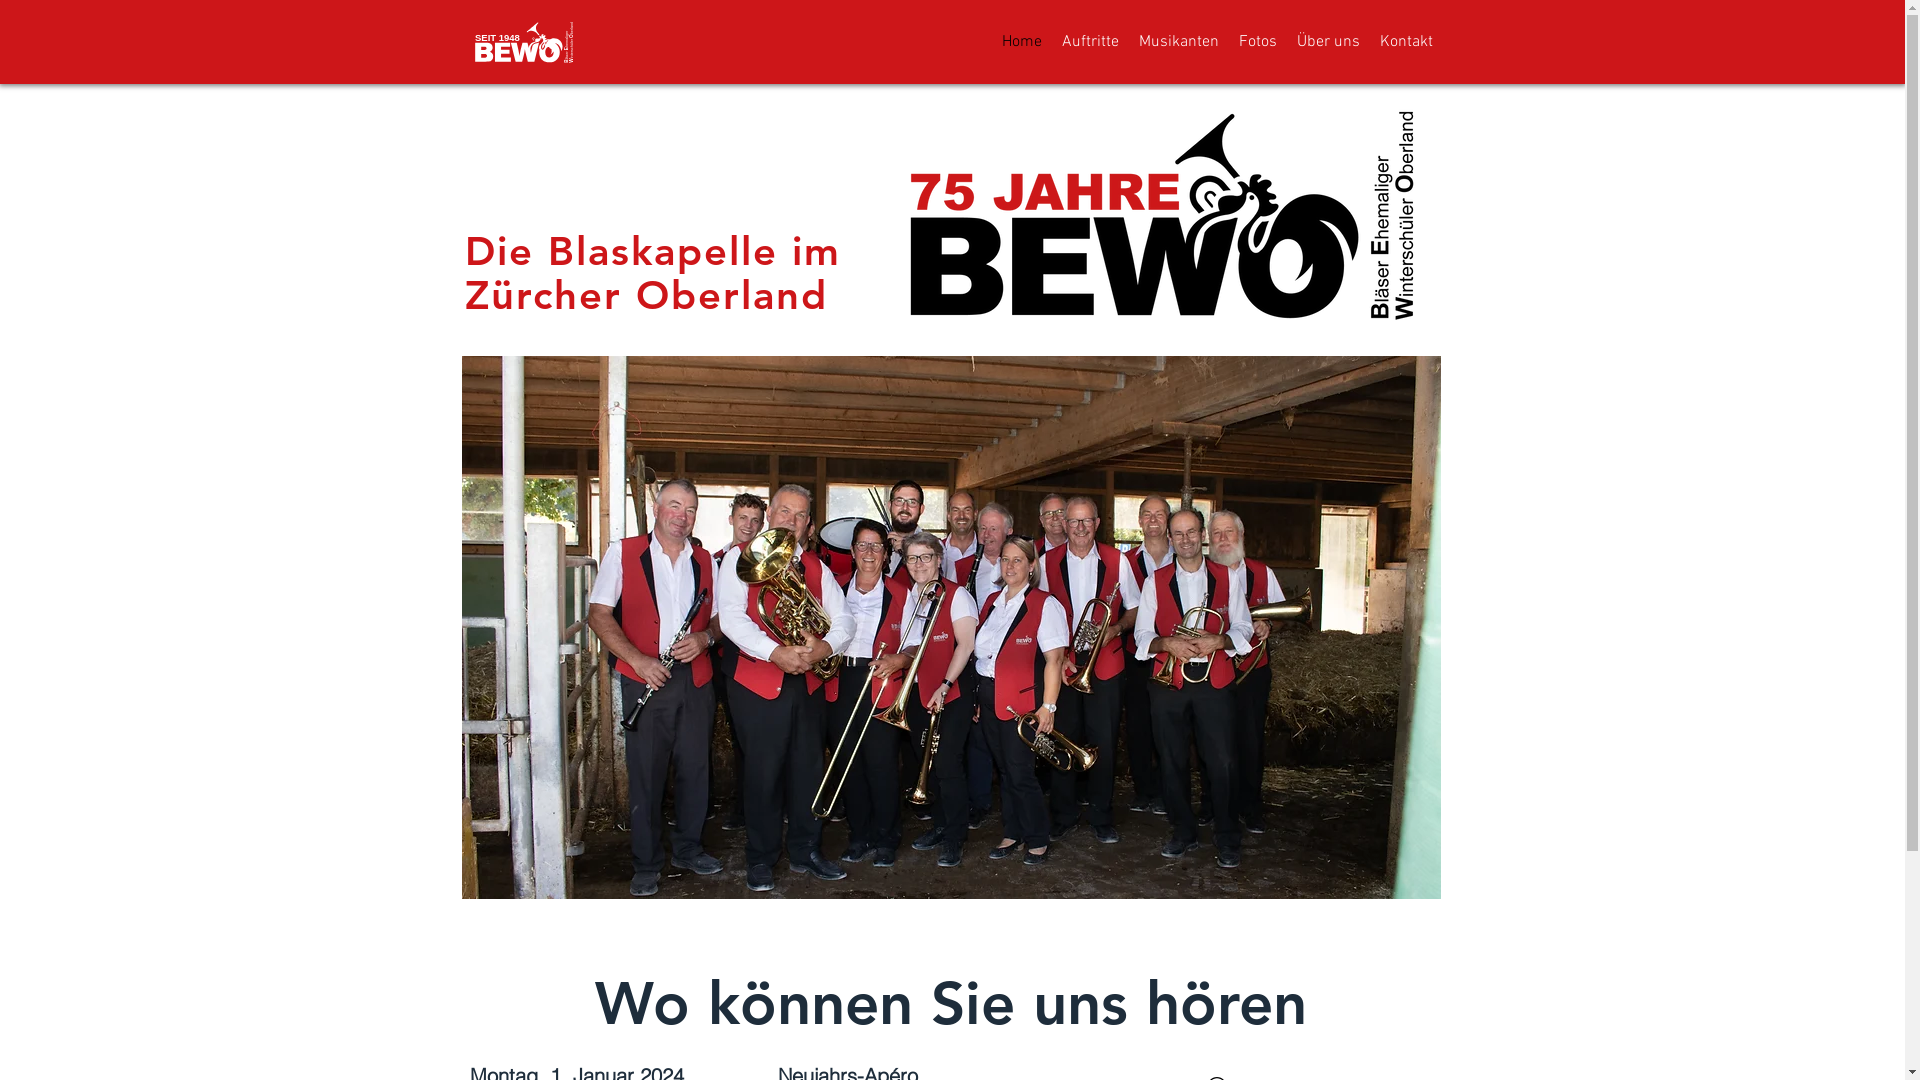  What do you see at coordinates (1406, 42) in the screenshot?
I see `Kontakt` at bounding box center [1406, 42].